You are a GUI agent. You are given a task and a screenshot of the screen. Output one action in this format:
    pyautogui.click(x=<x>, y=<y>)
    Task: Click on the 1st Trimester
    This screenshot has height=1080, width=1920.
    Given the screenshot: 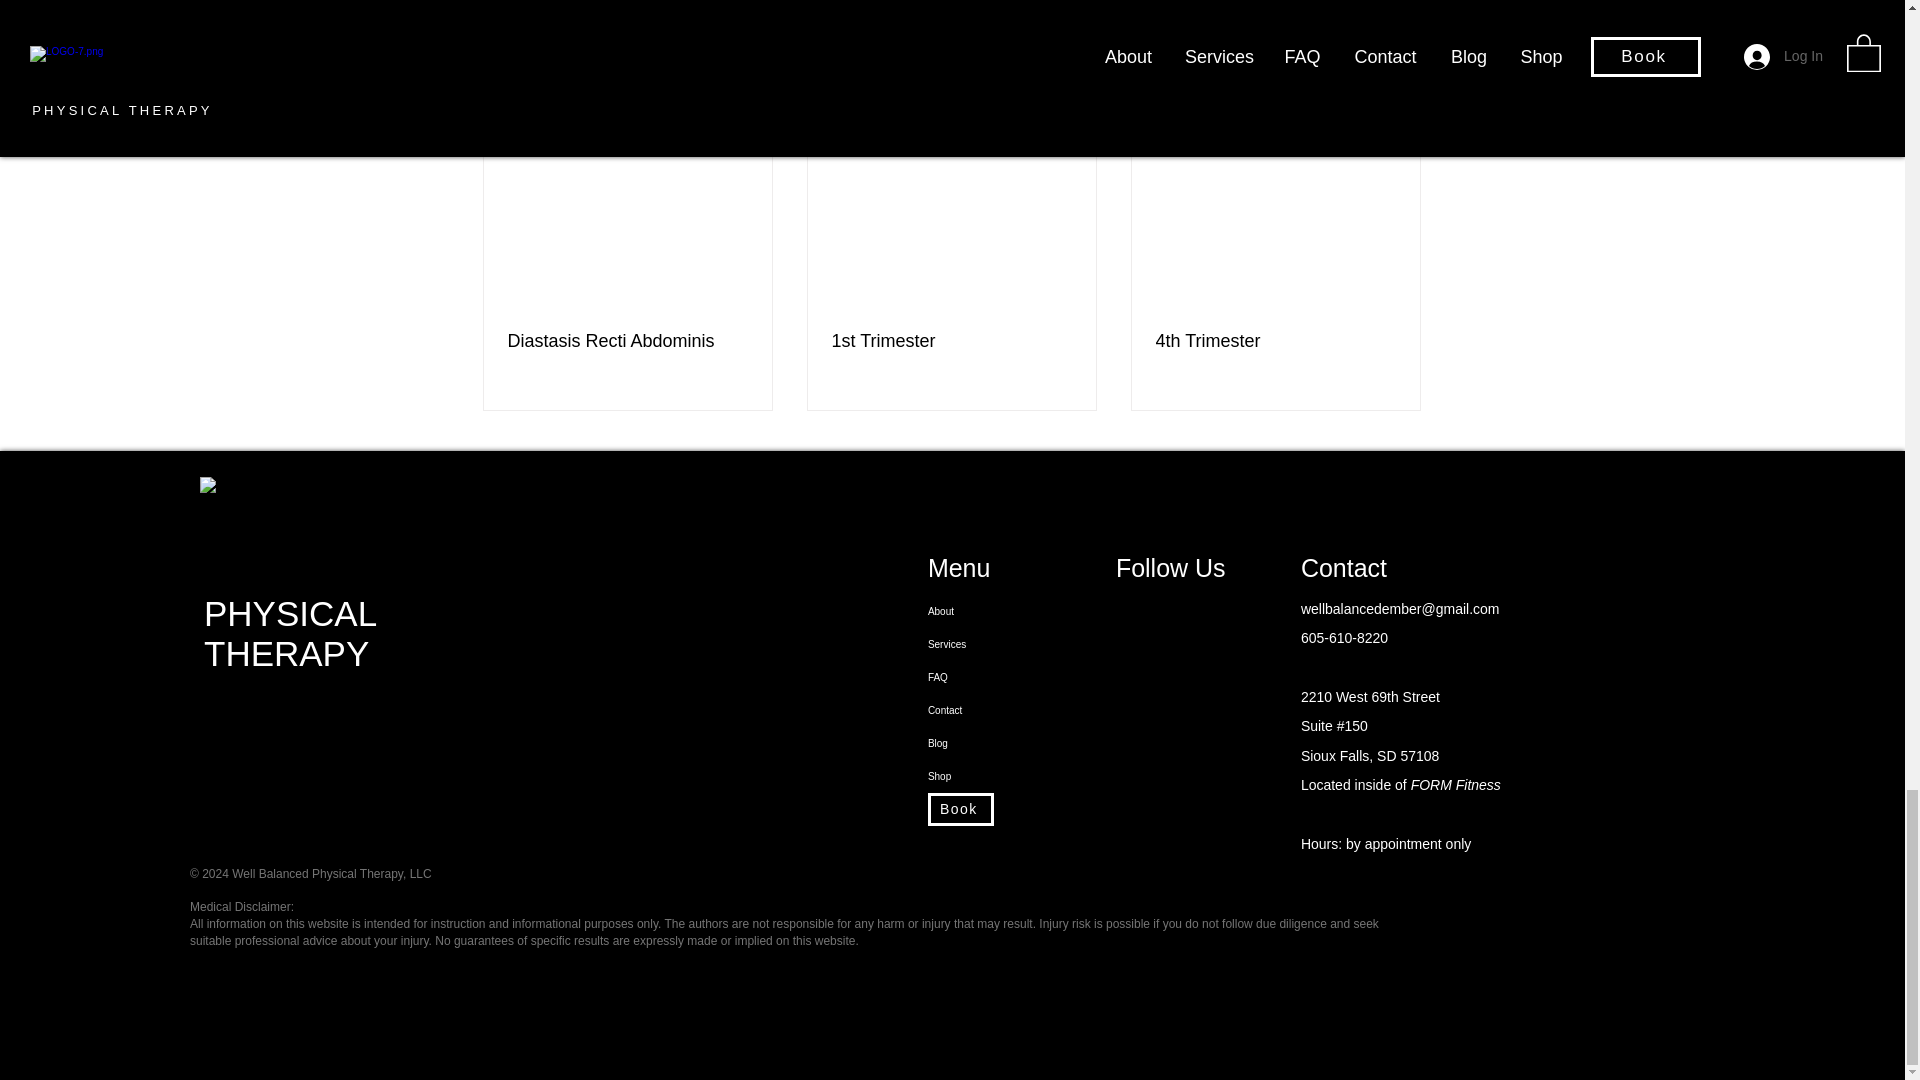 What is the action you would take?
    pyautogui.click(x=951, y=341)
    